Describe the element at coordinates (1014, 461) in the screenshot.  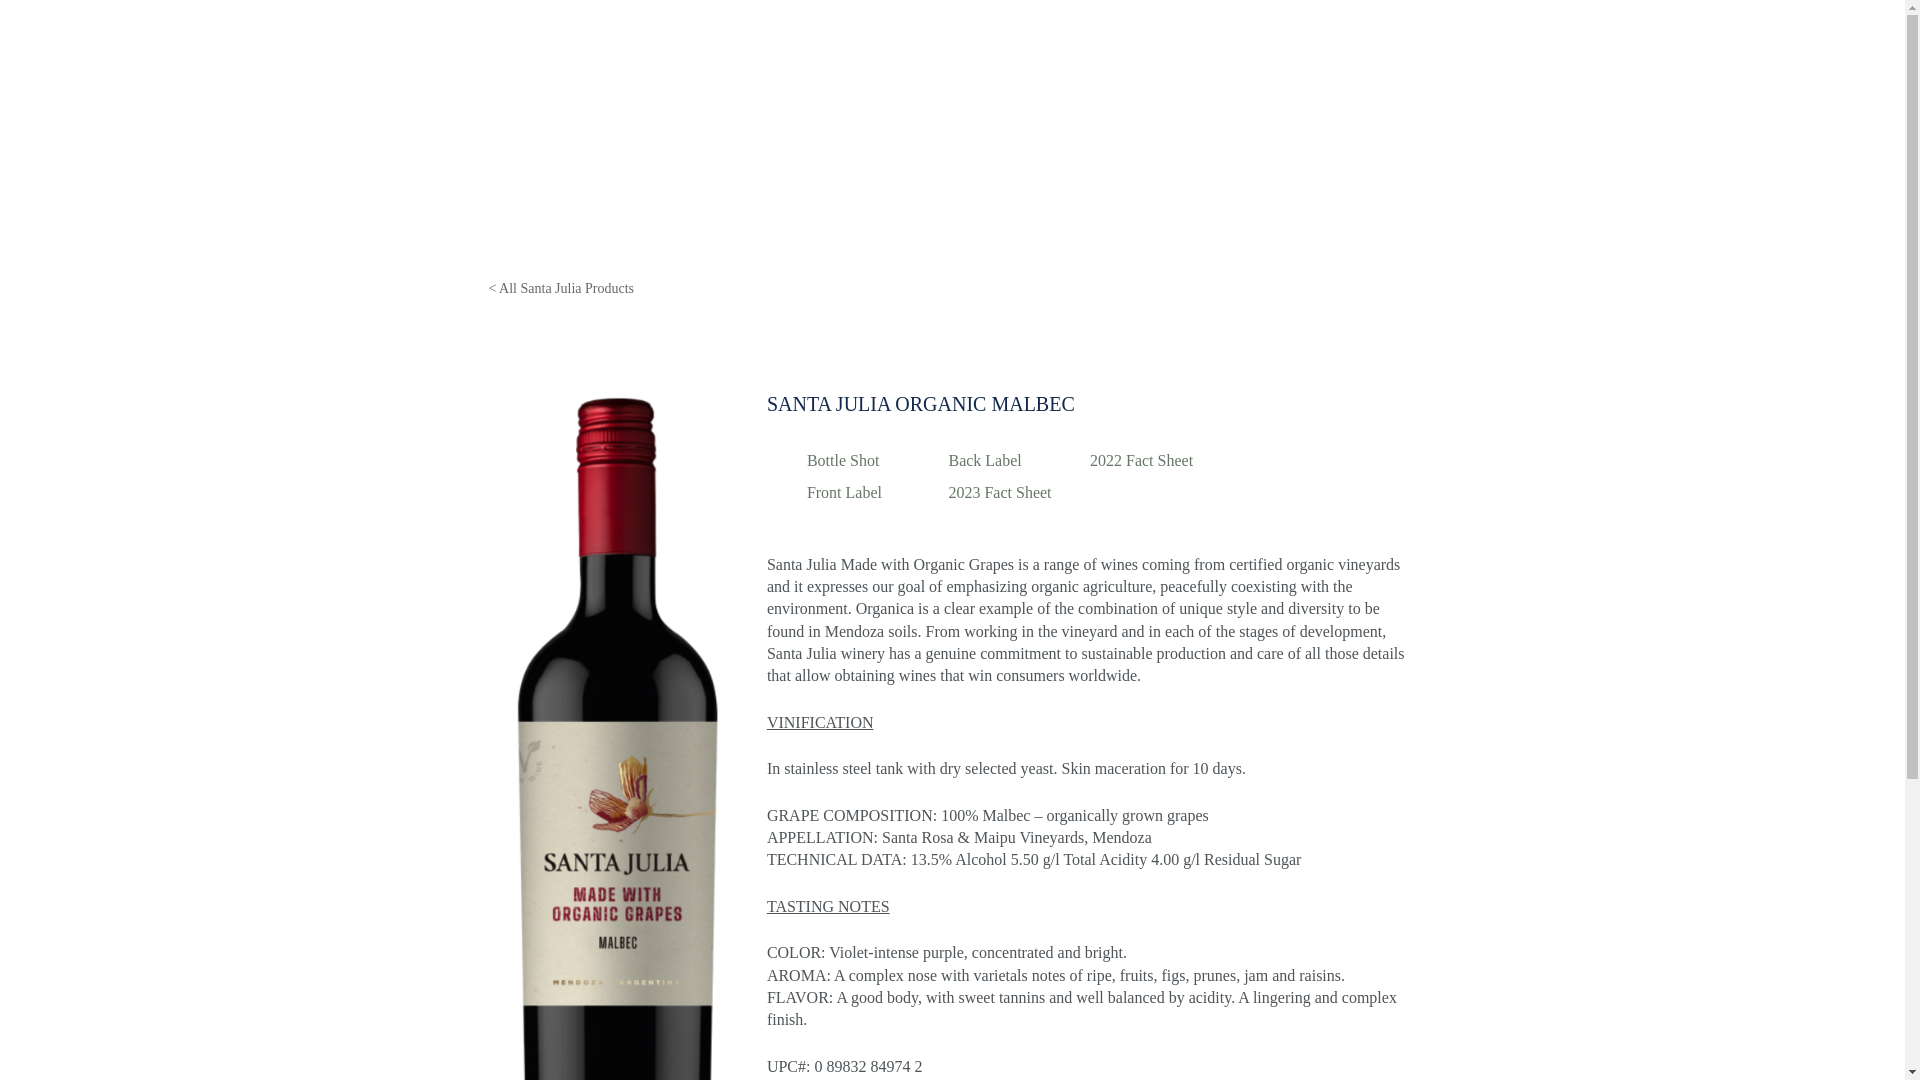
I see `Back Label` at that location.